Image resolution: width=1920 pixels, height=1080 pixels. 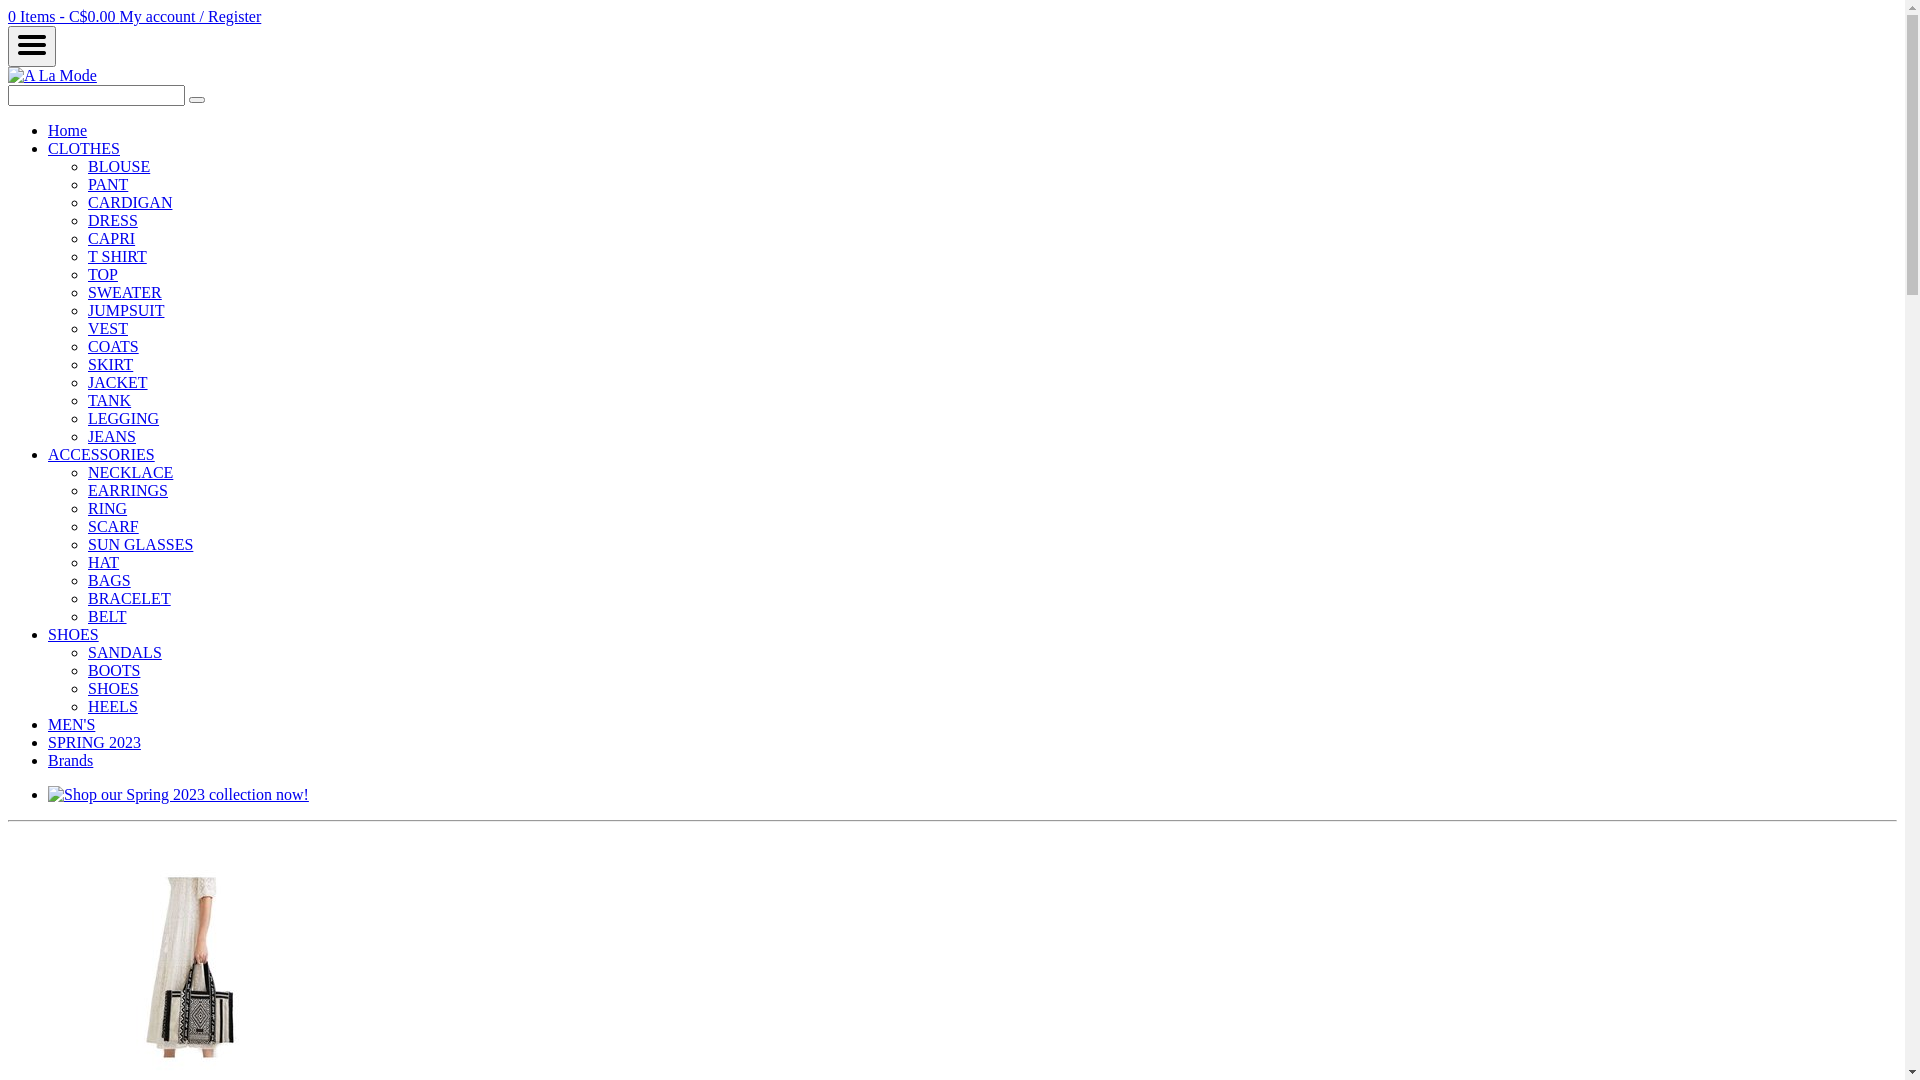 I want to click on PANT, so click(x=108, y=184).